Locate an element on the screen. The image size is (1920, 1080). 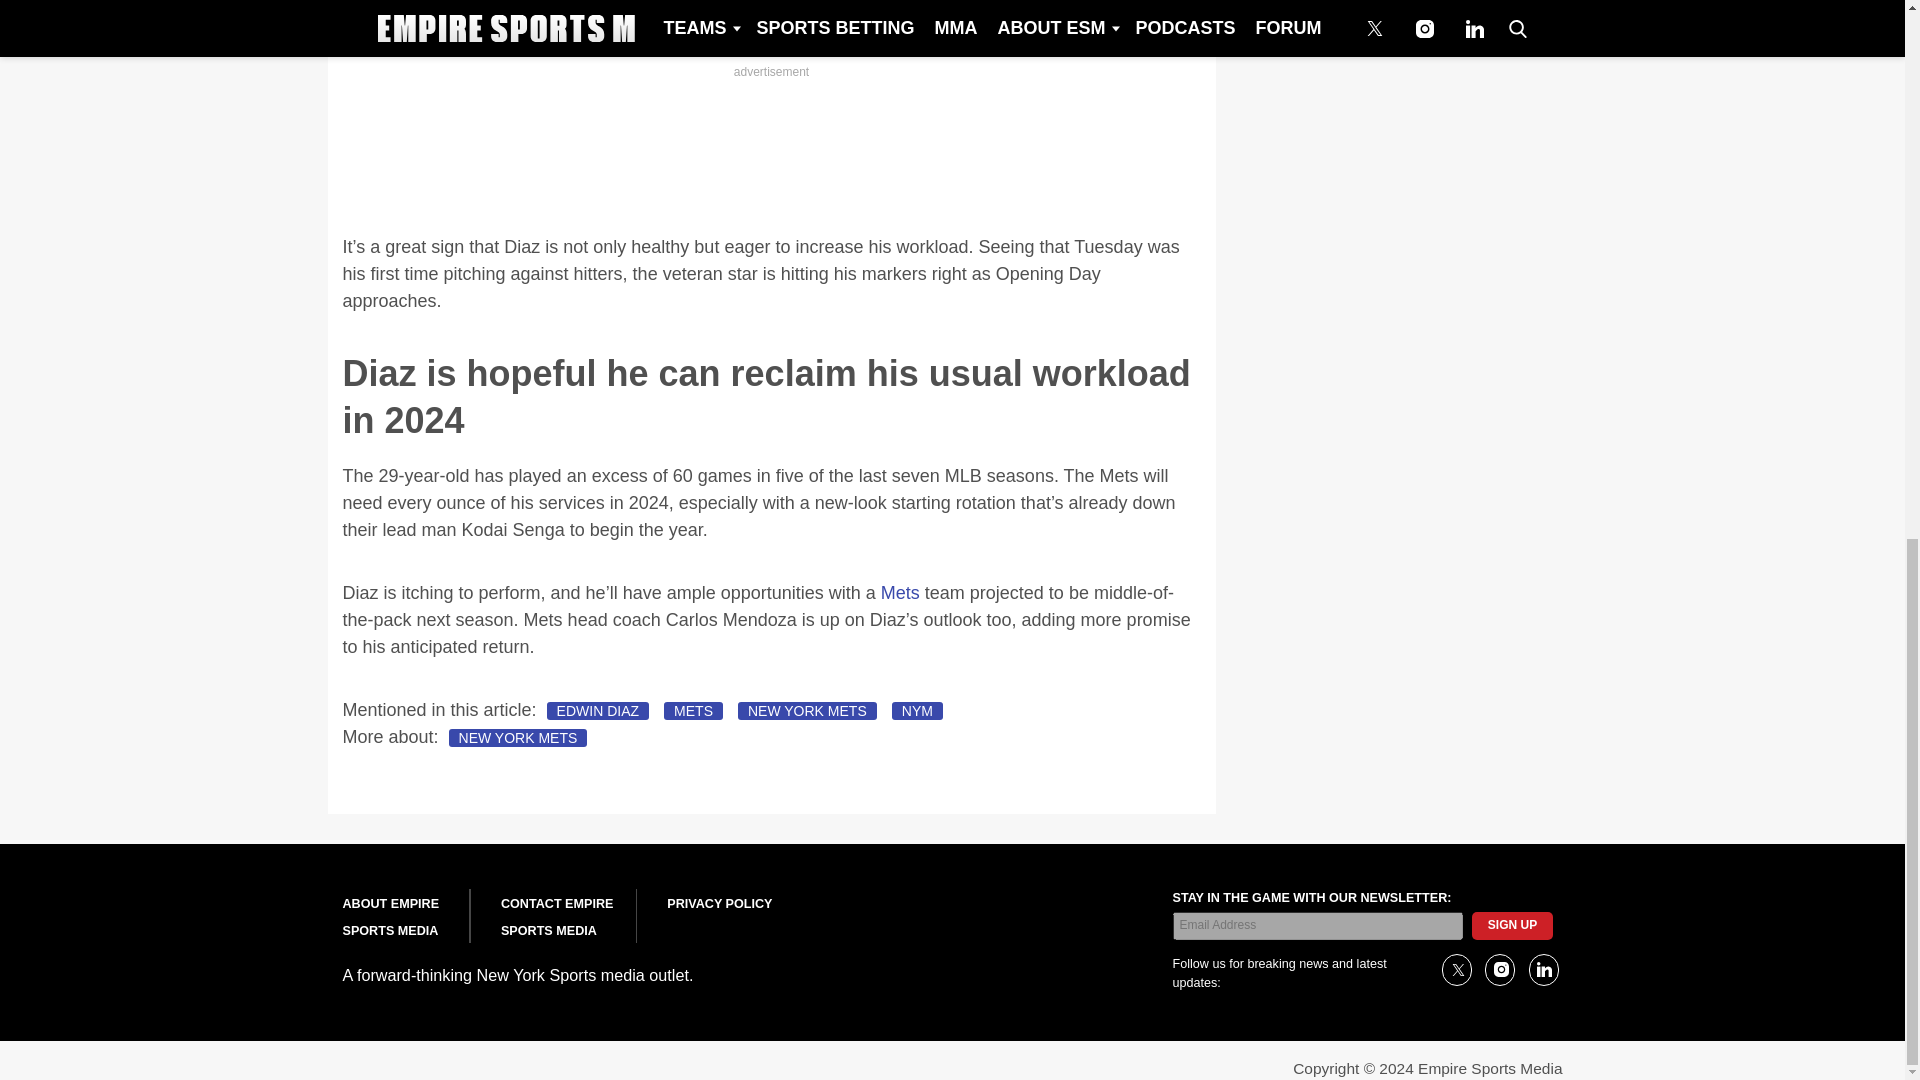
Follow us on Twitter is located at coordinates (1456, 970).